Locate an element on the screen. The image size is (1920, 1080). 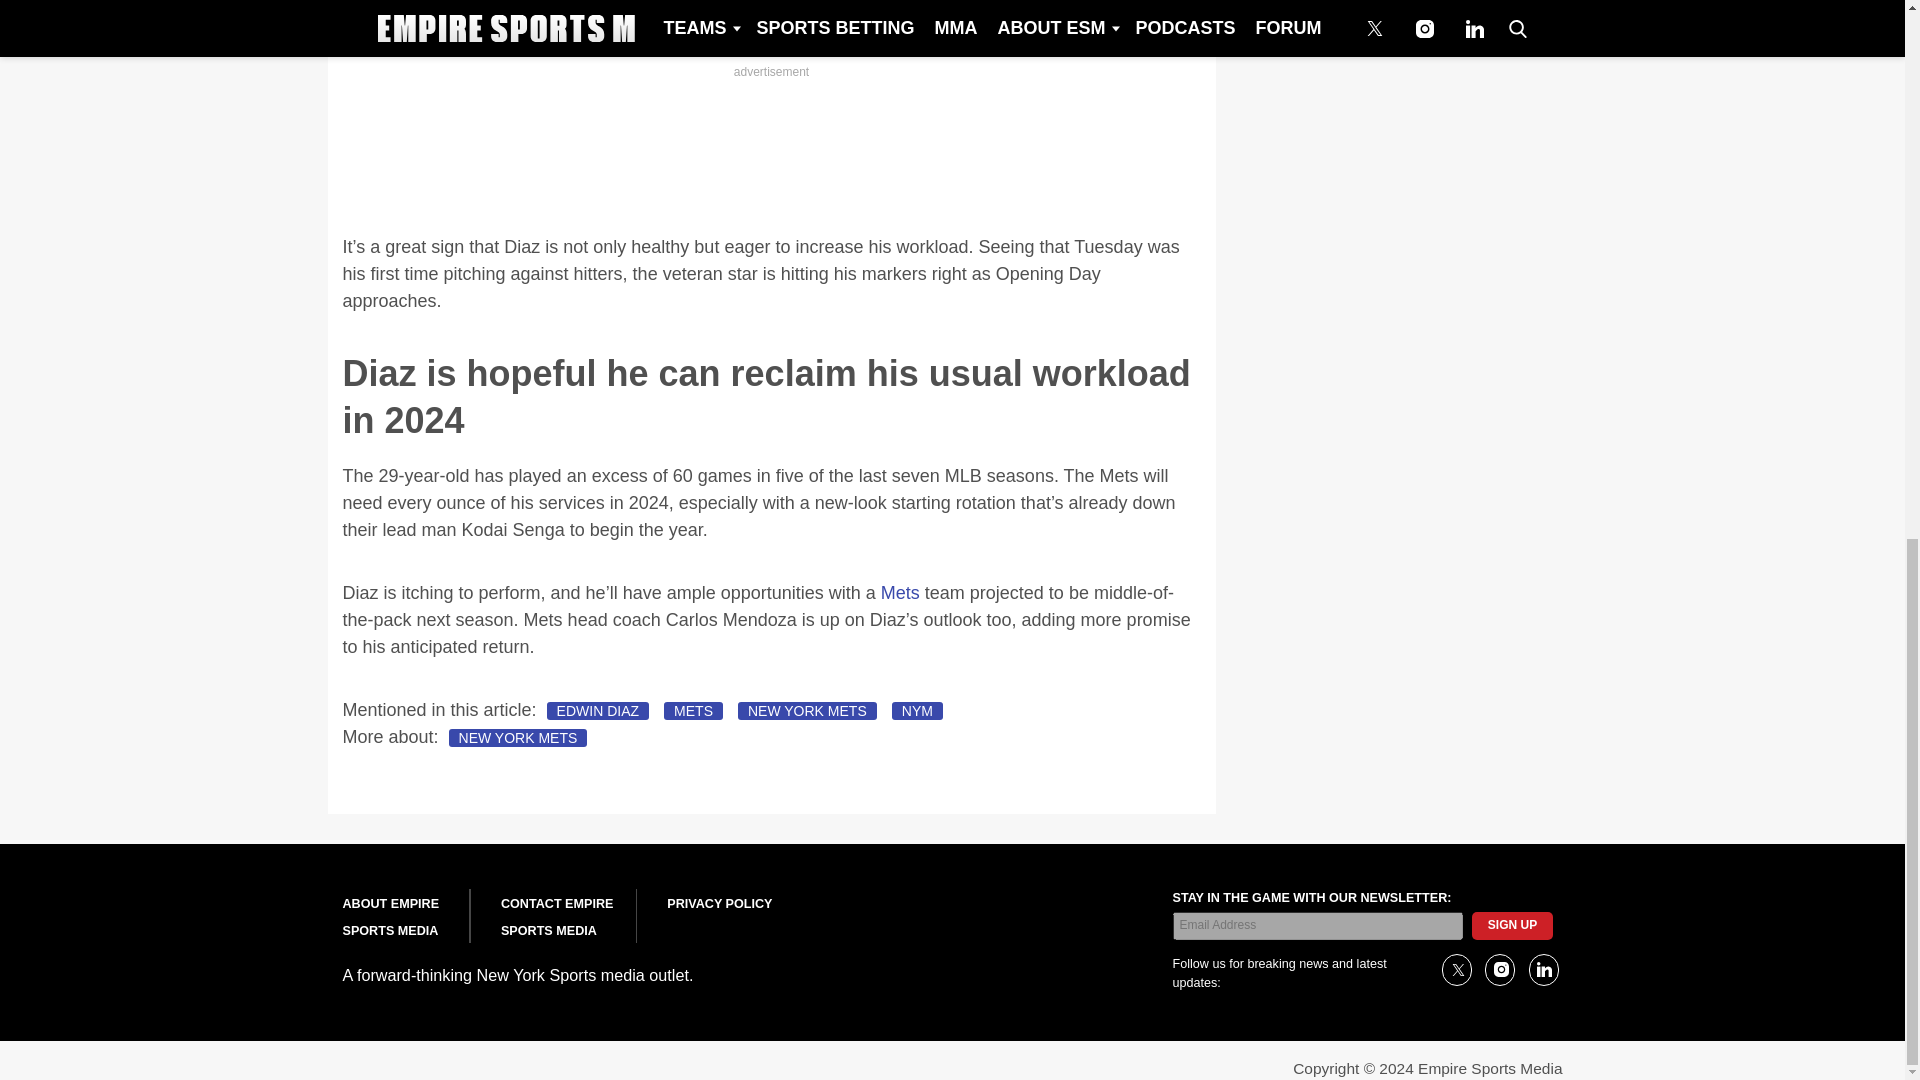
Follow us on Twitter is located at coordinates (1456, 970).